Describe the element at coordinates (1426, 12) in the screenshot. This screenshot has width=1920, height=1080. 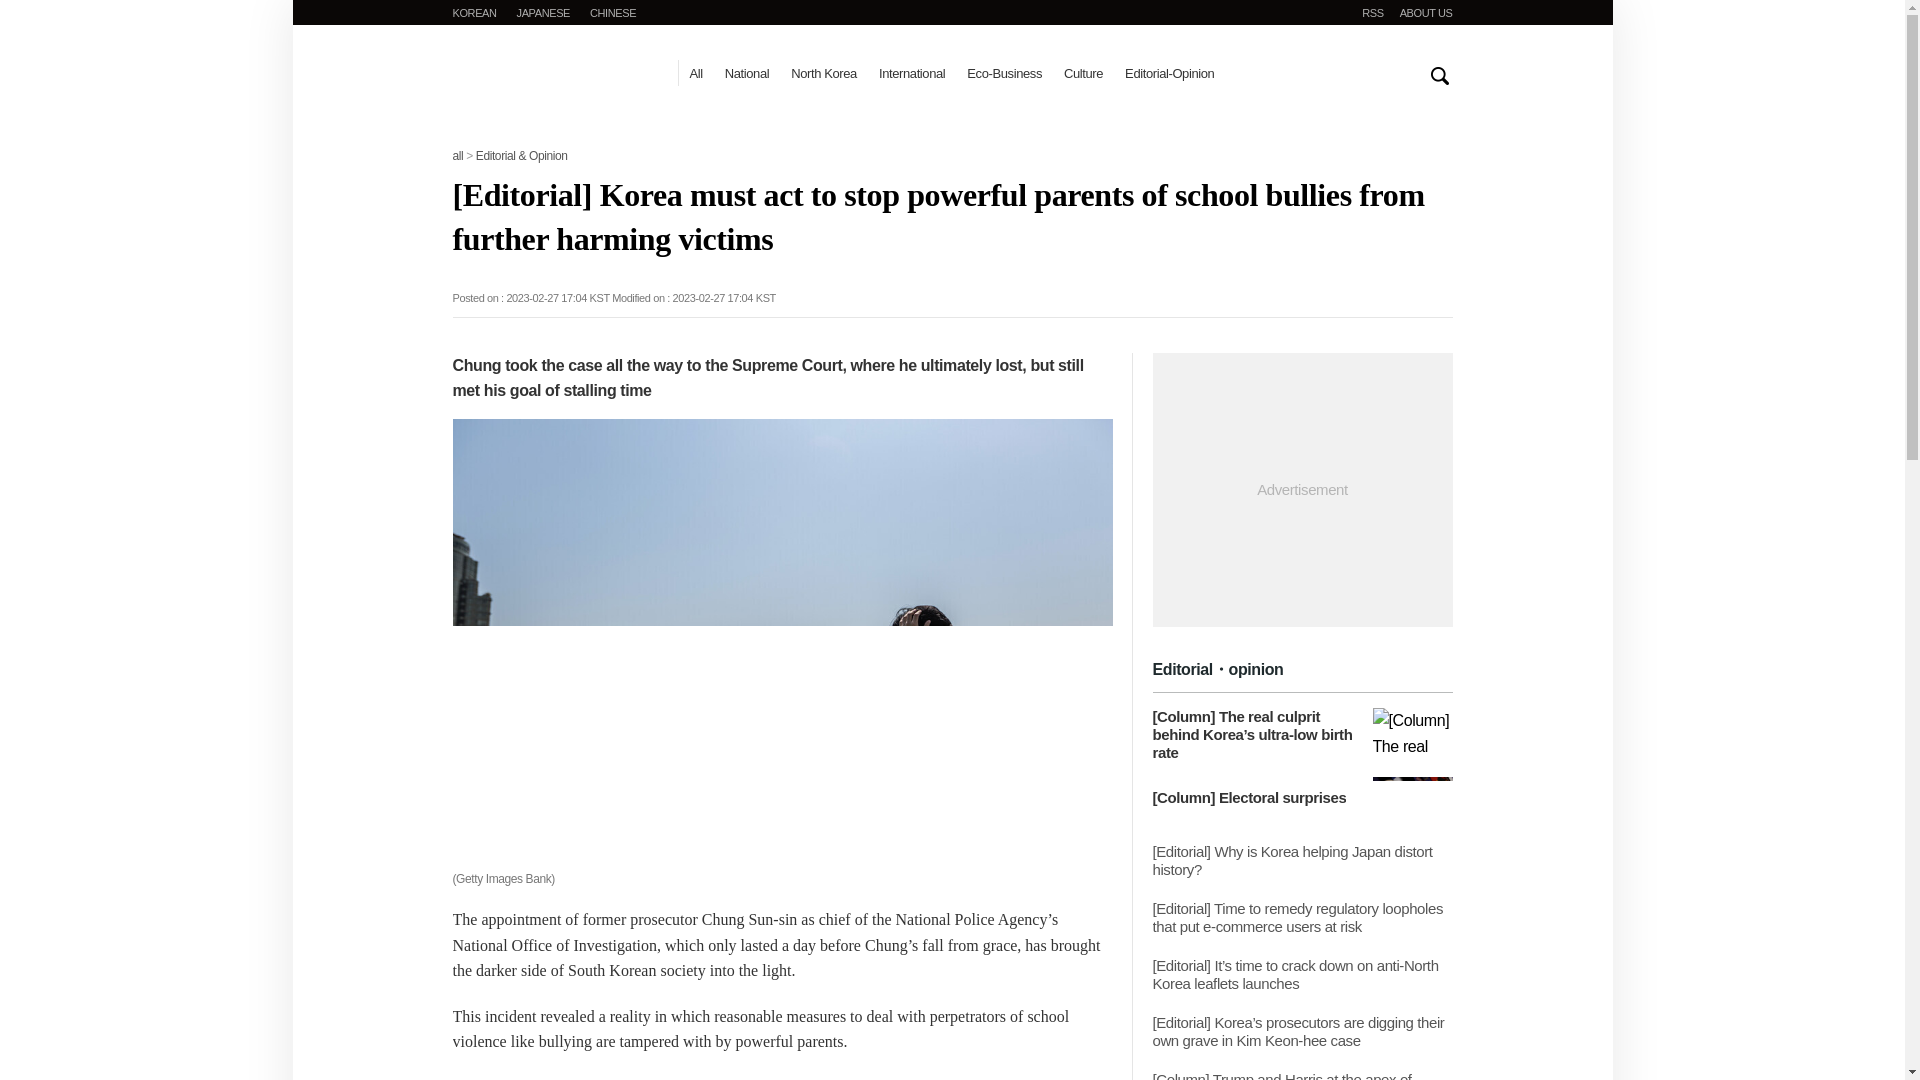
I see `ABOUT US` at that location.